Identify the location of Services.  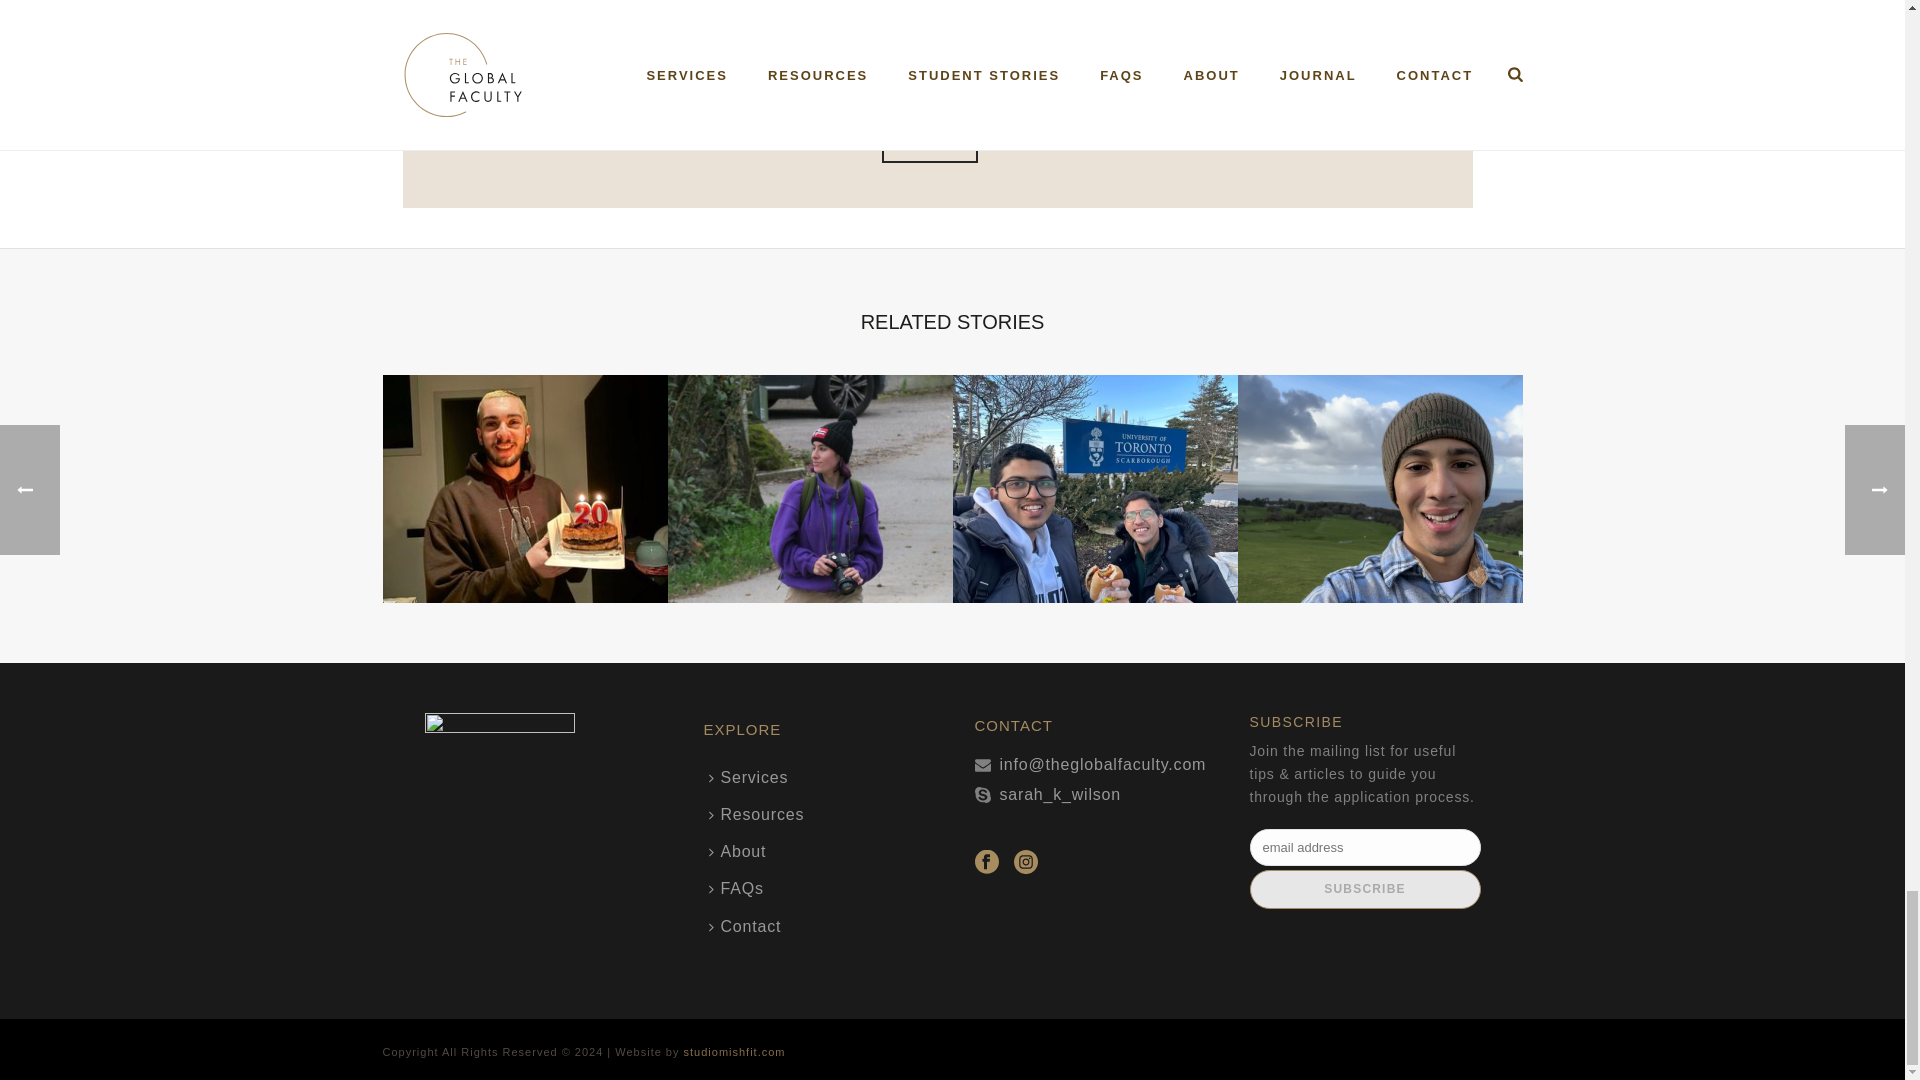
(754, 777).